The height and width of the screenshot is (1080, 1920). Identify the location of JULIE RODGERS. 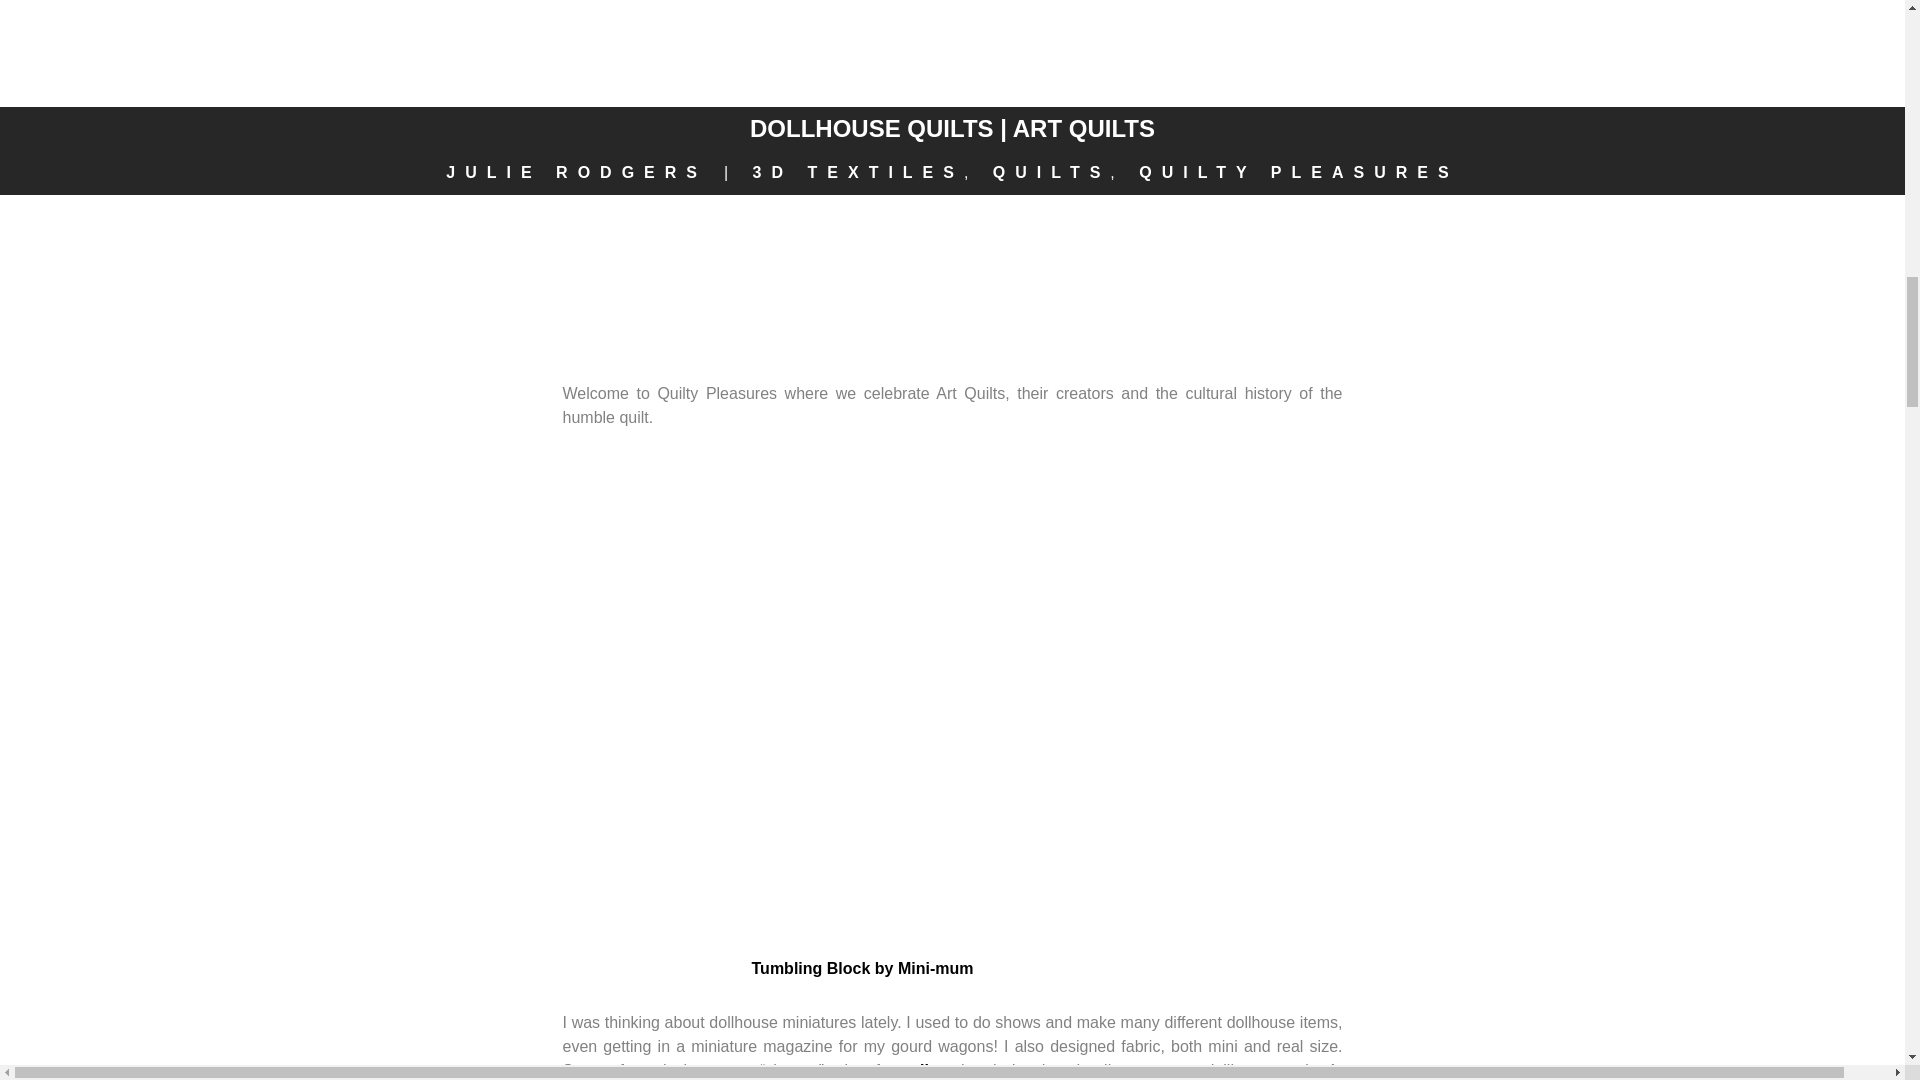
(576, 172).